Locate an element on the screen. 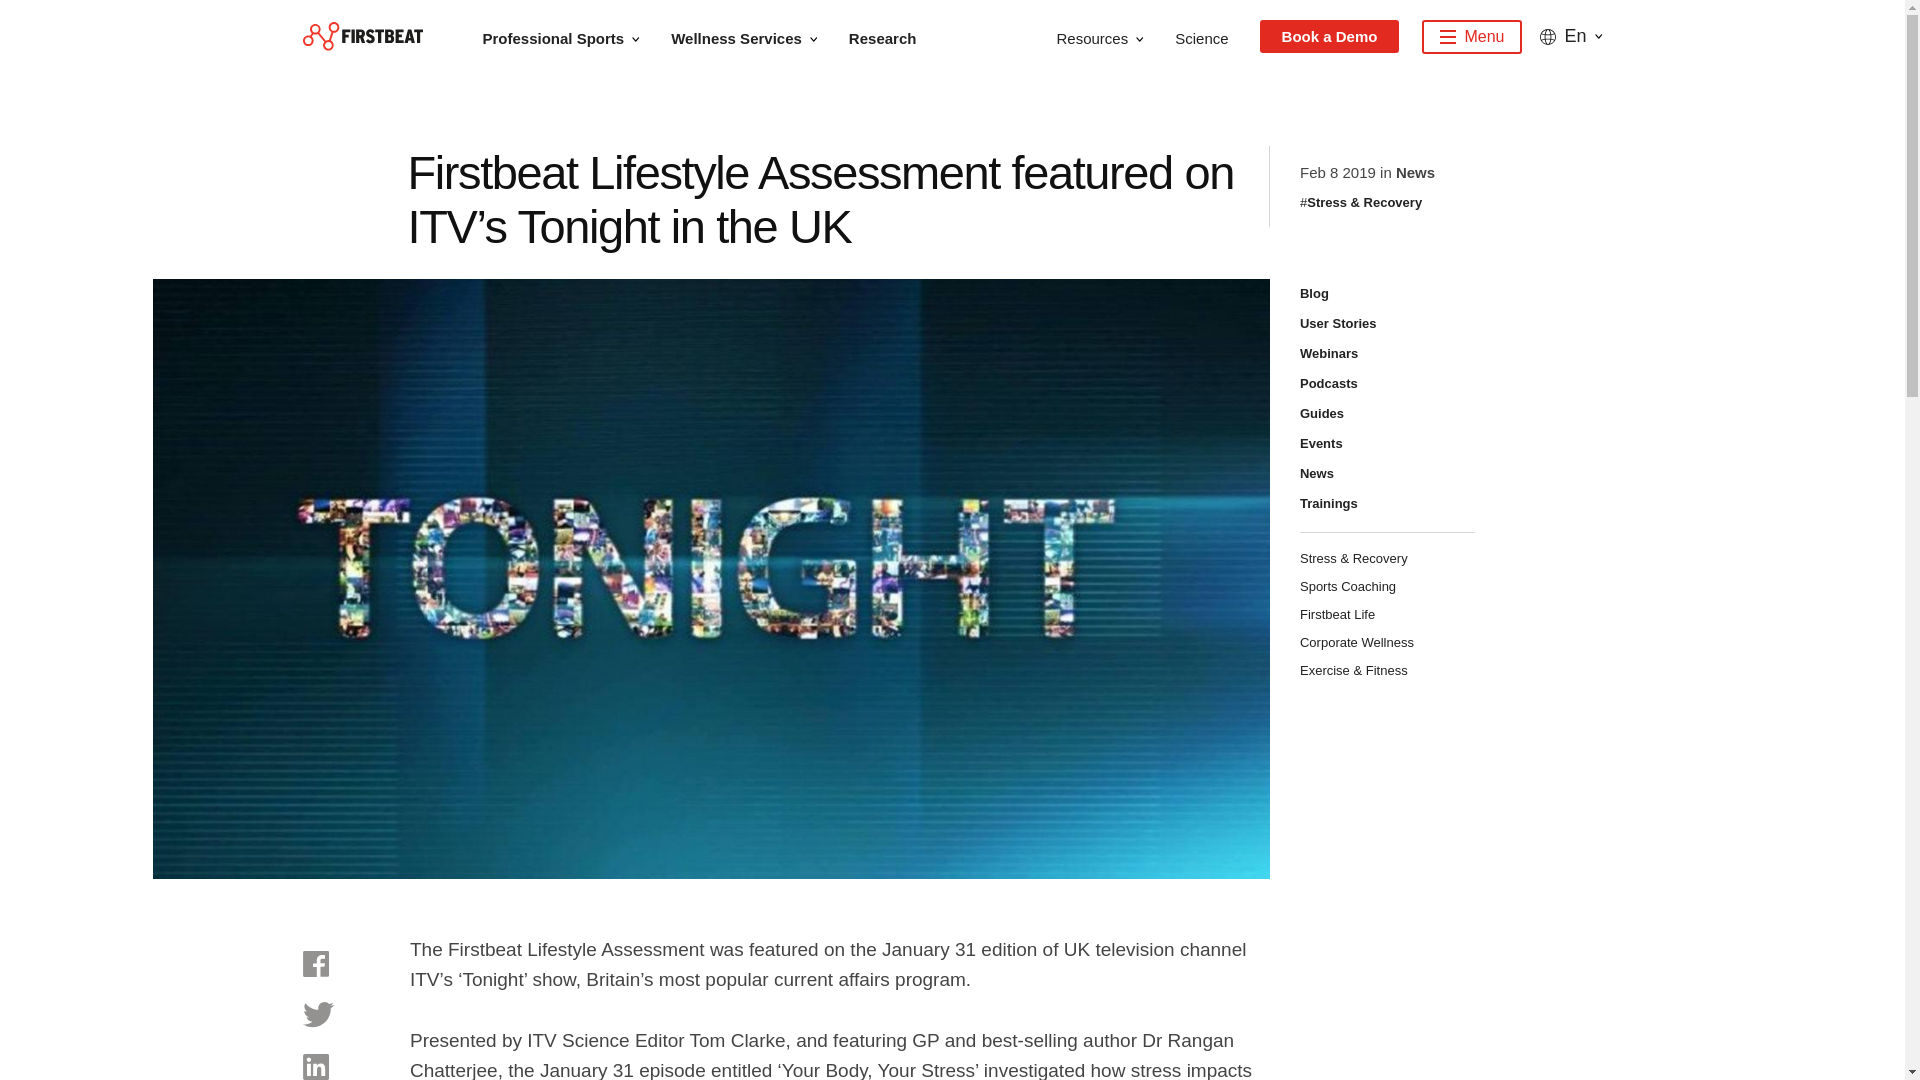  En is located at coordinates (1570, 36).